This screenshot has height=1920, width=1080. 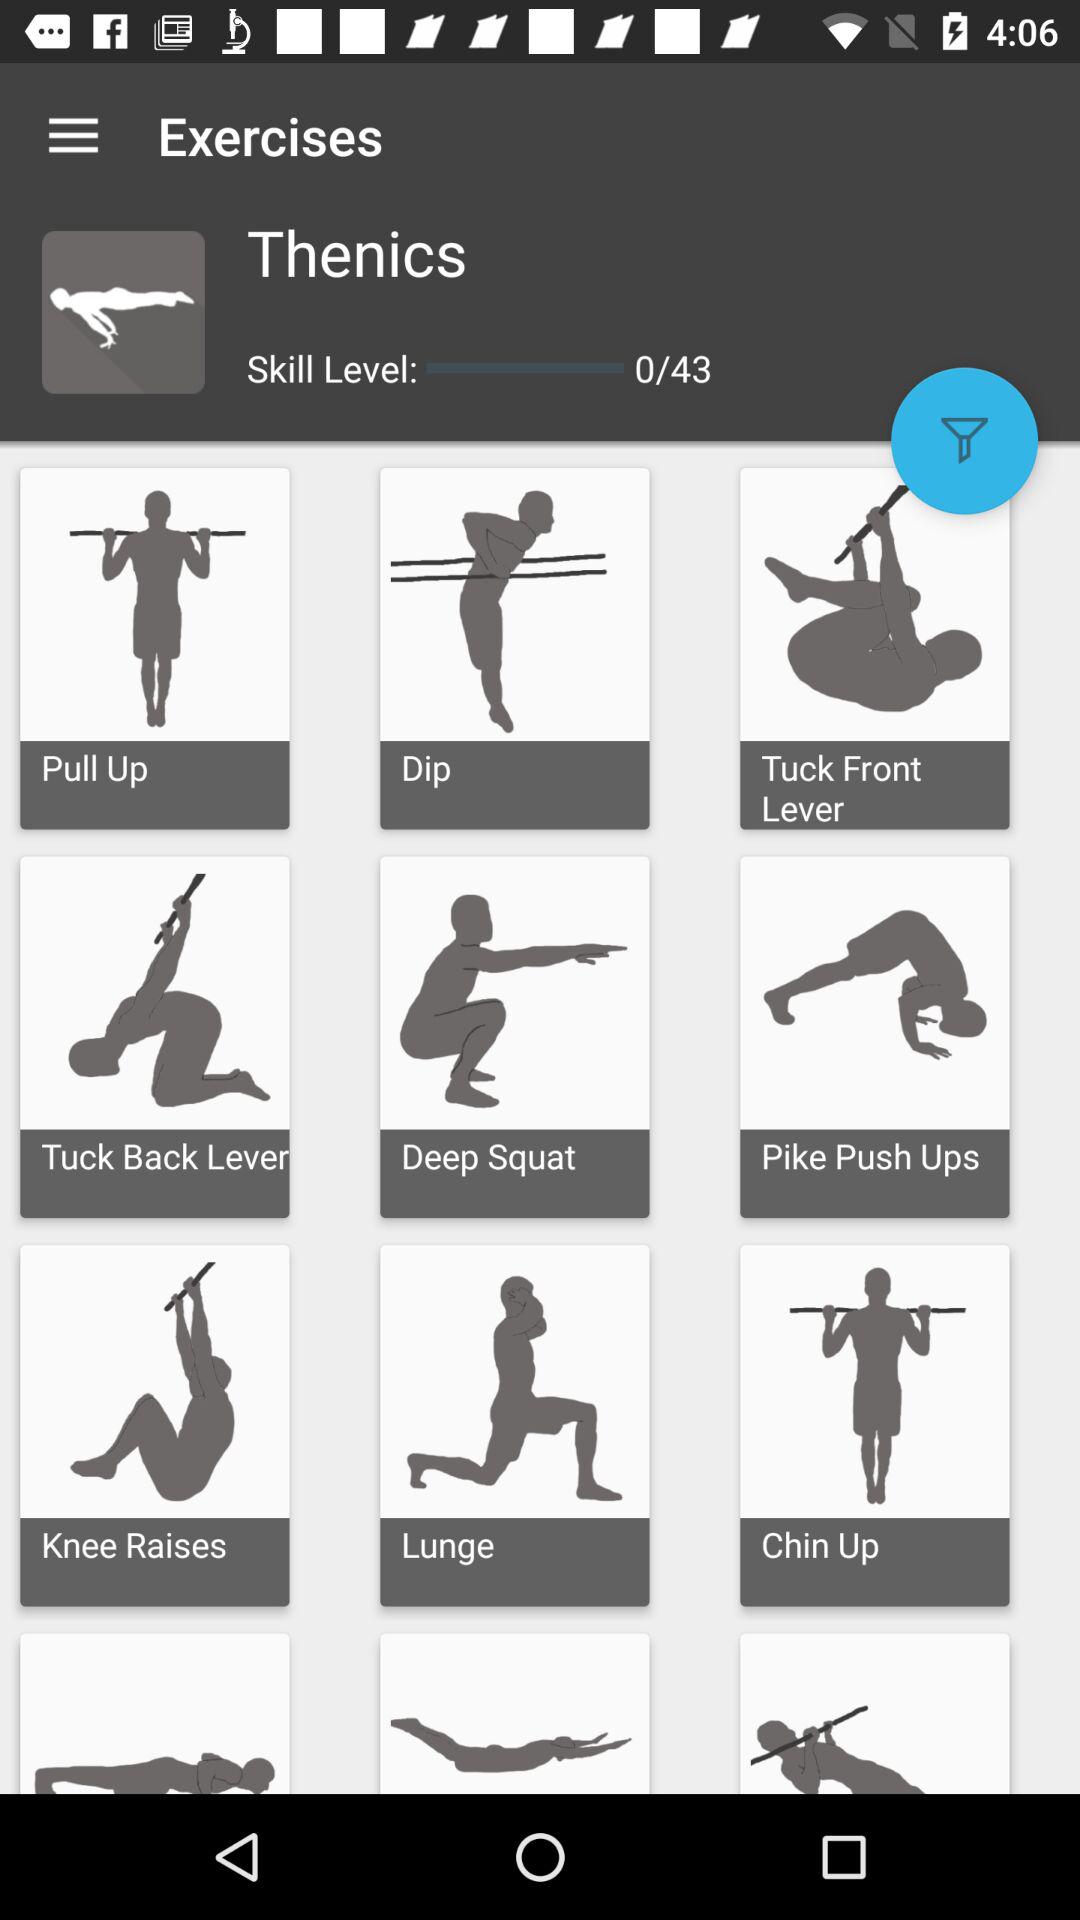 What do you see at coordinates (73, 135) in the screenshot?
I see `select the icon next to exercises app` at bounding box center [73, 135].